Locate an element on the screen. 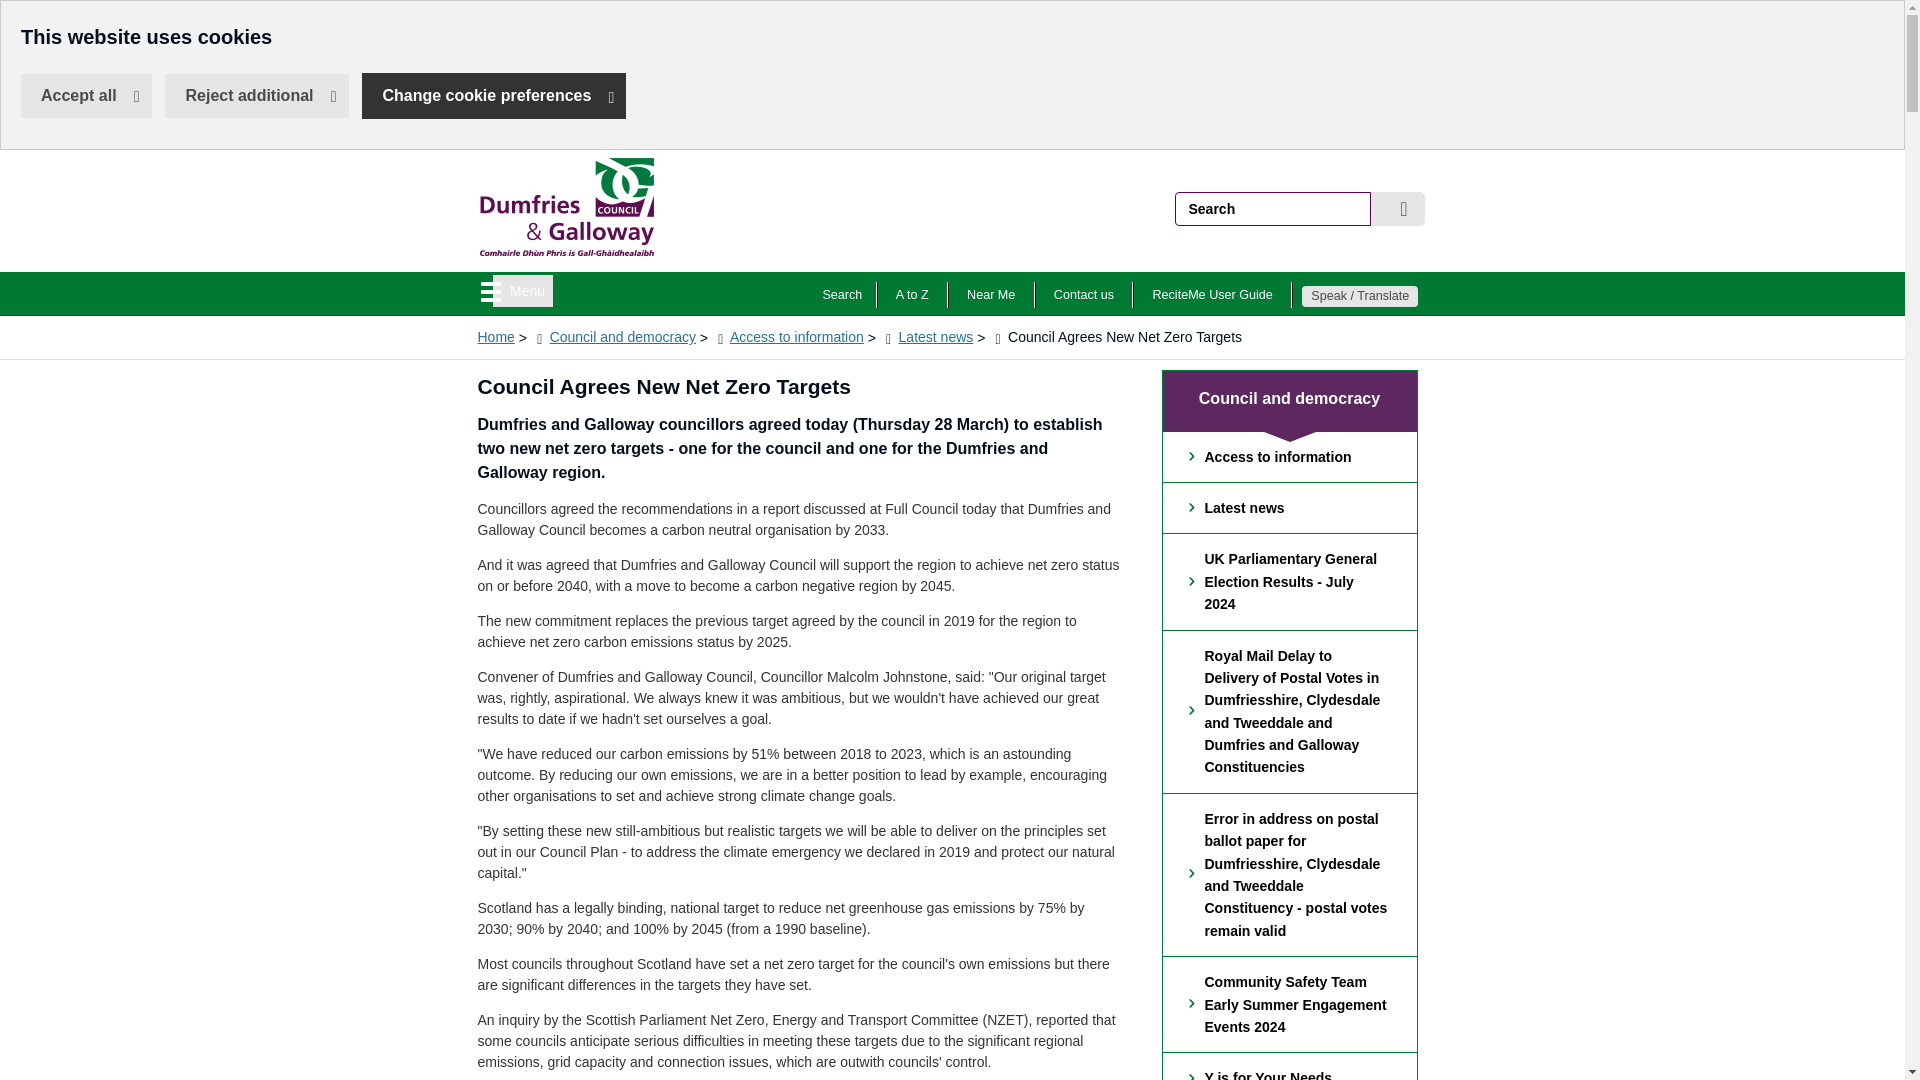  Link to homepage is located at coordinates (15, 15).